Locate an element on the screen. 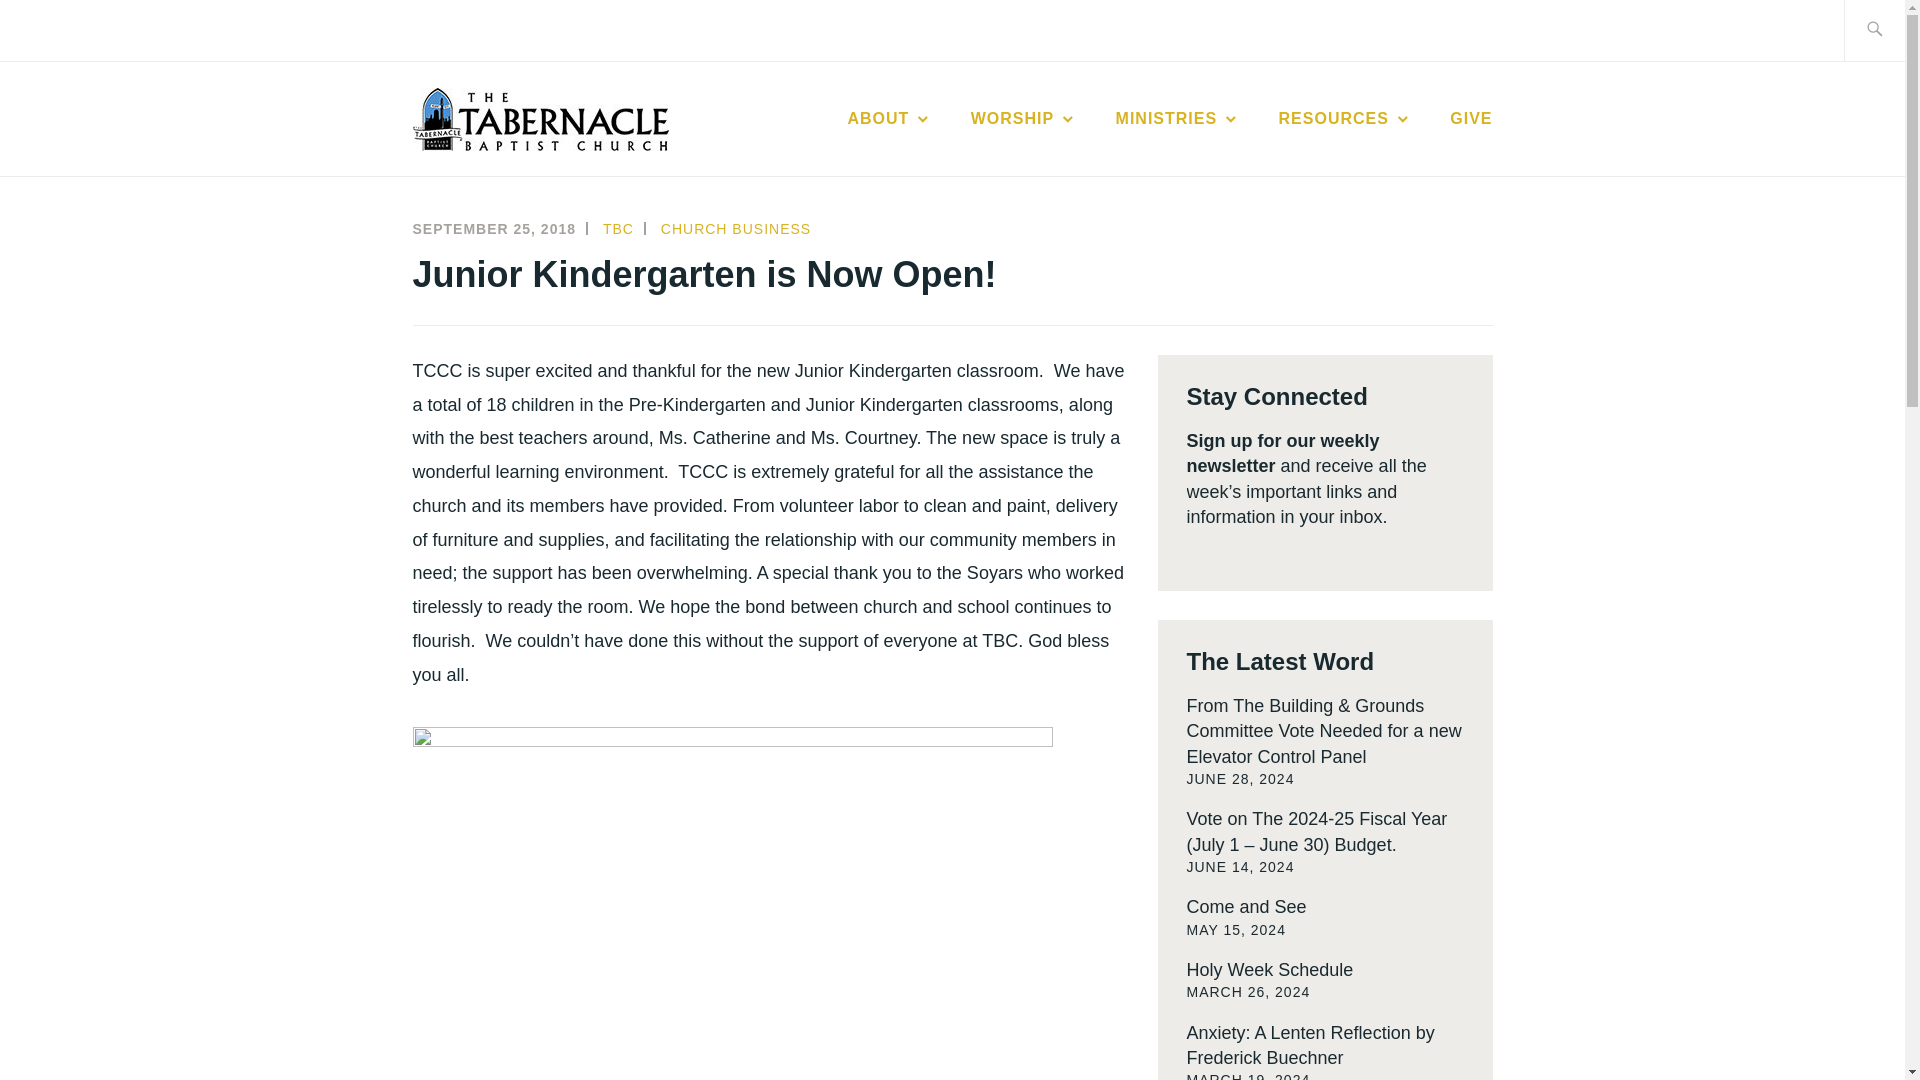 The image size is (1920, 1080). RESOURCES is located at coordinates (1344, 118).